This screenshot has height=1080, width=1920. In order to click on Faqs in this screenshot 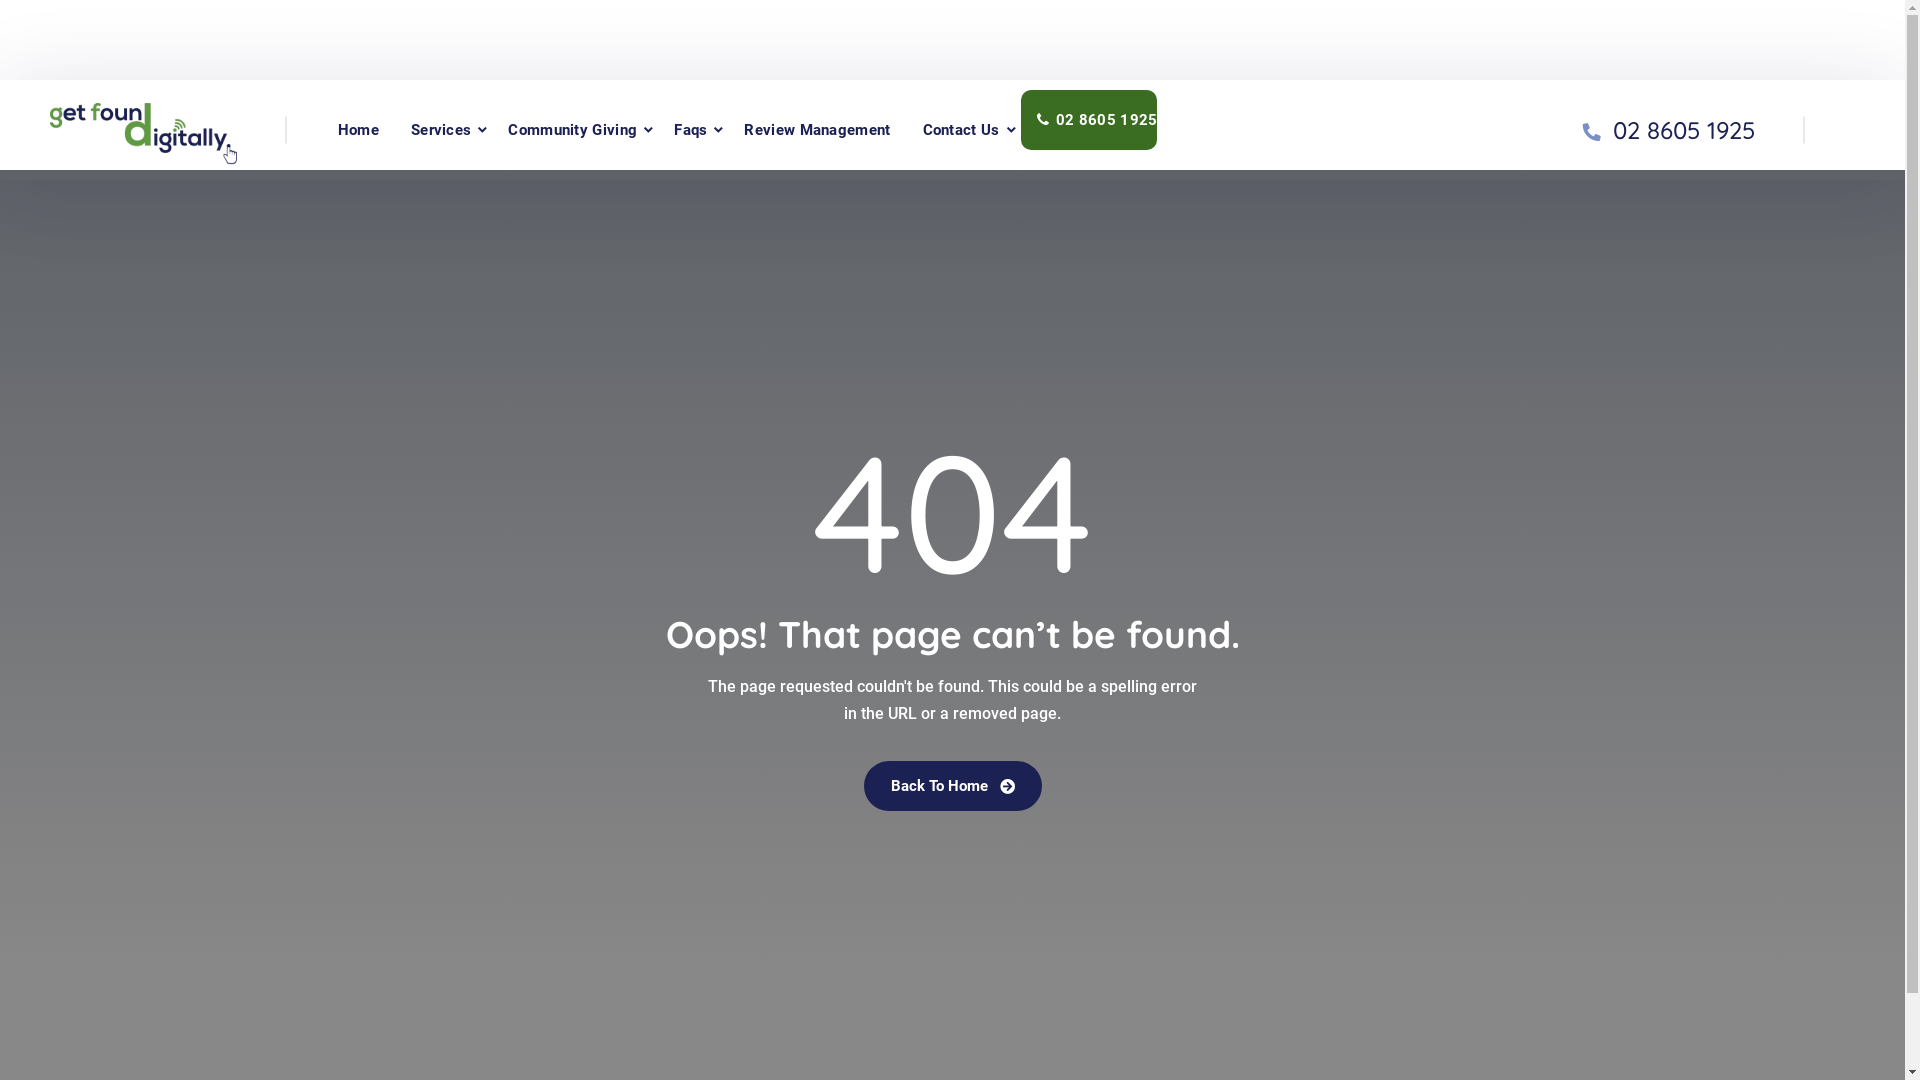, I will do `click(690, 130)`.